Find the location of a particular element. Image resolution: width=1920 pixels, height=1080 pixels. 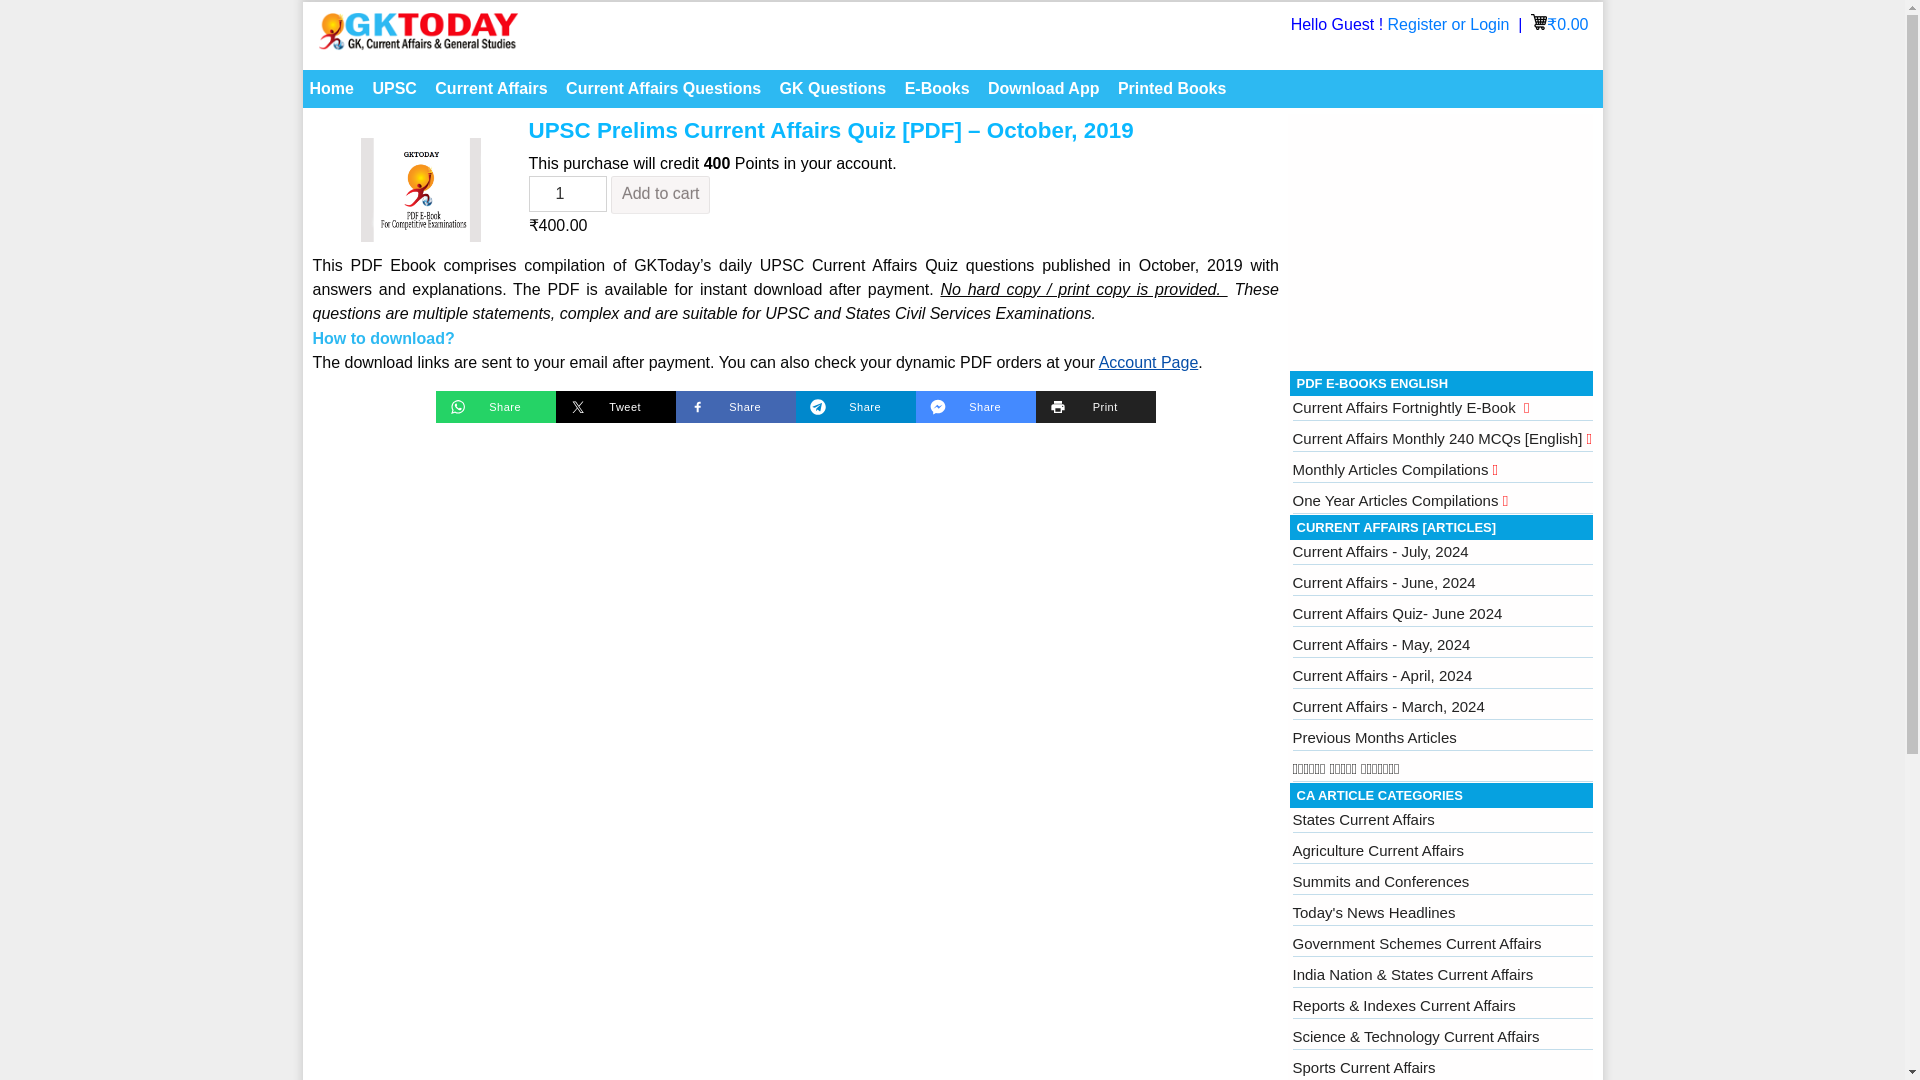

Government Schemes Current Affairs is located at coordinates (1416, 943).